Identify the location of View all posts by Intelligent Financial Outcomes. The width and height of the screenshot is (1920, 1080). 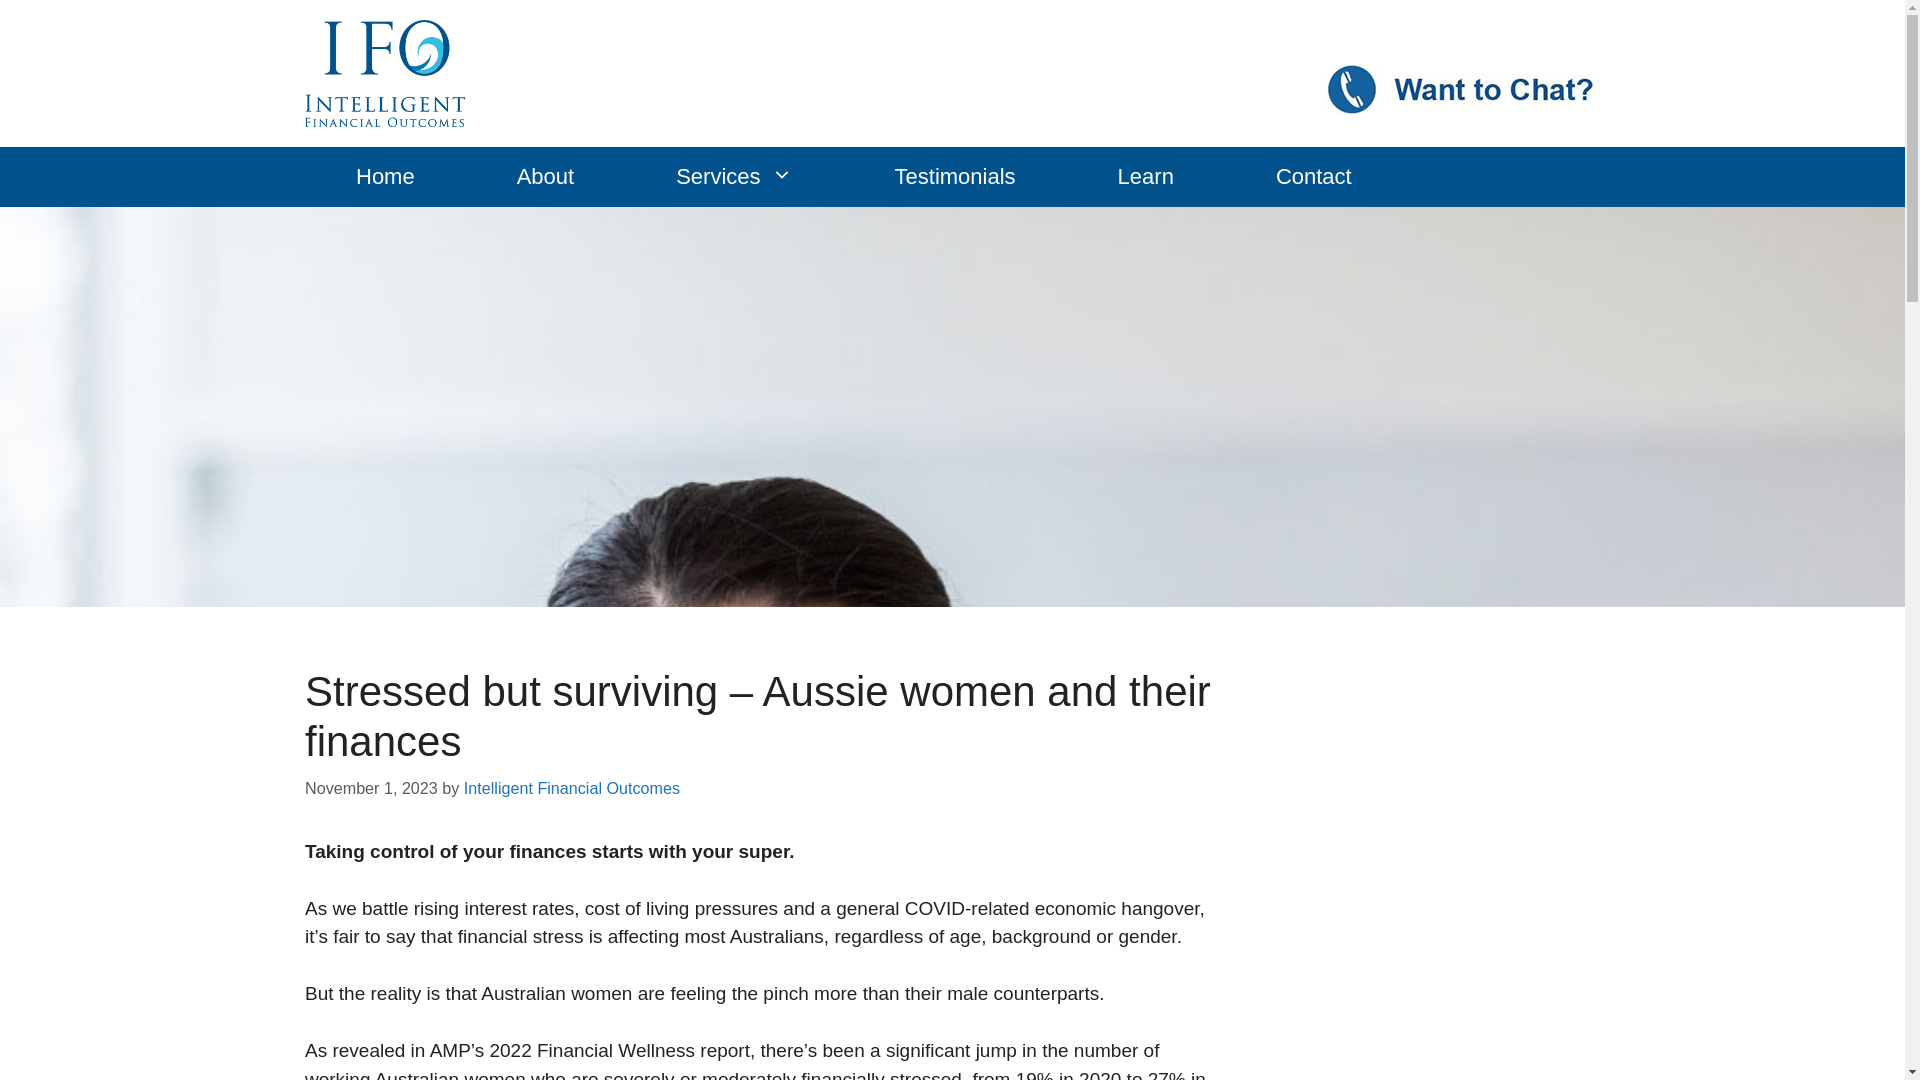
(572, 786).